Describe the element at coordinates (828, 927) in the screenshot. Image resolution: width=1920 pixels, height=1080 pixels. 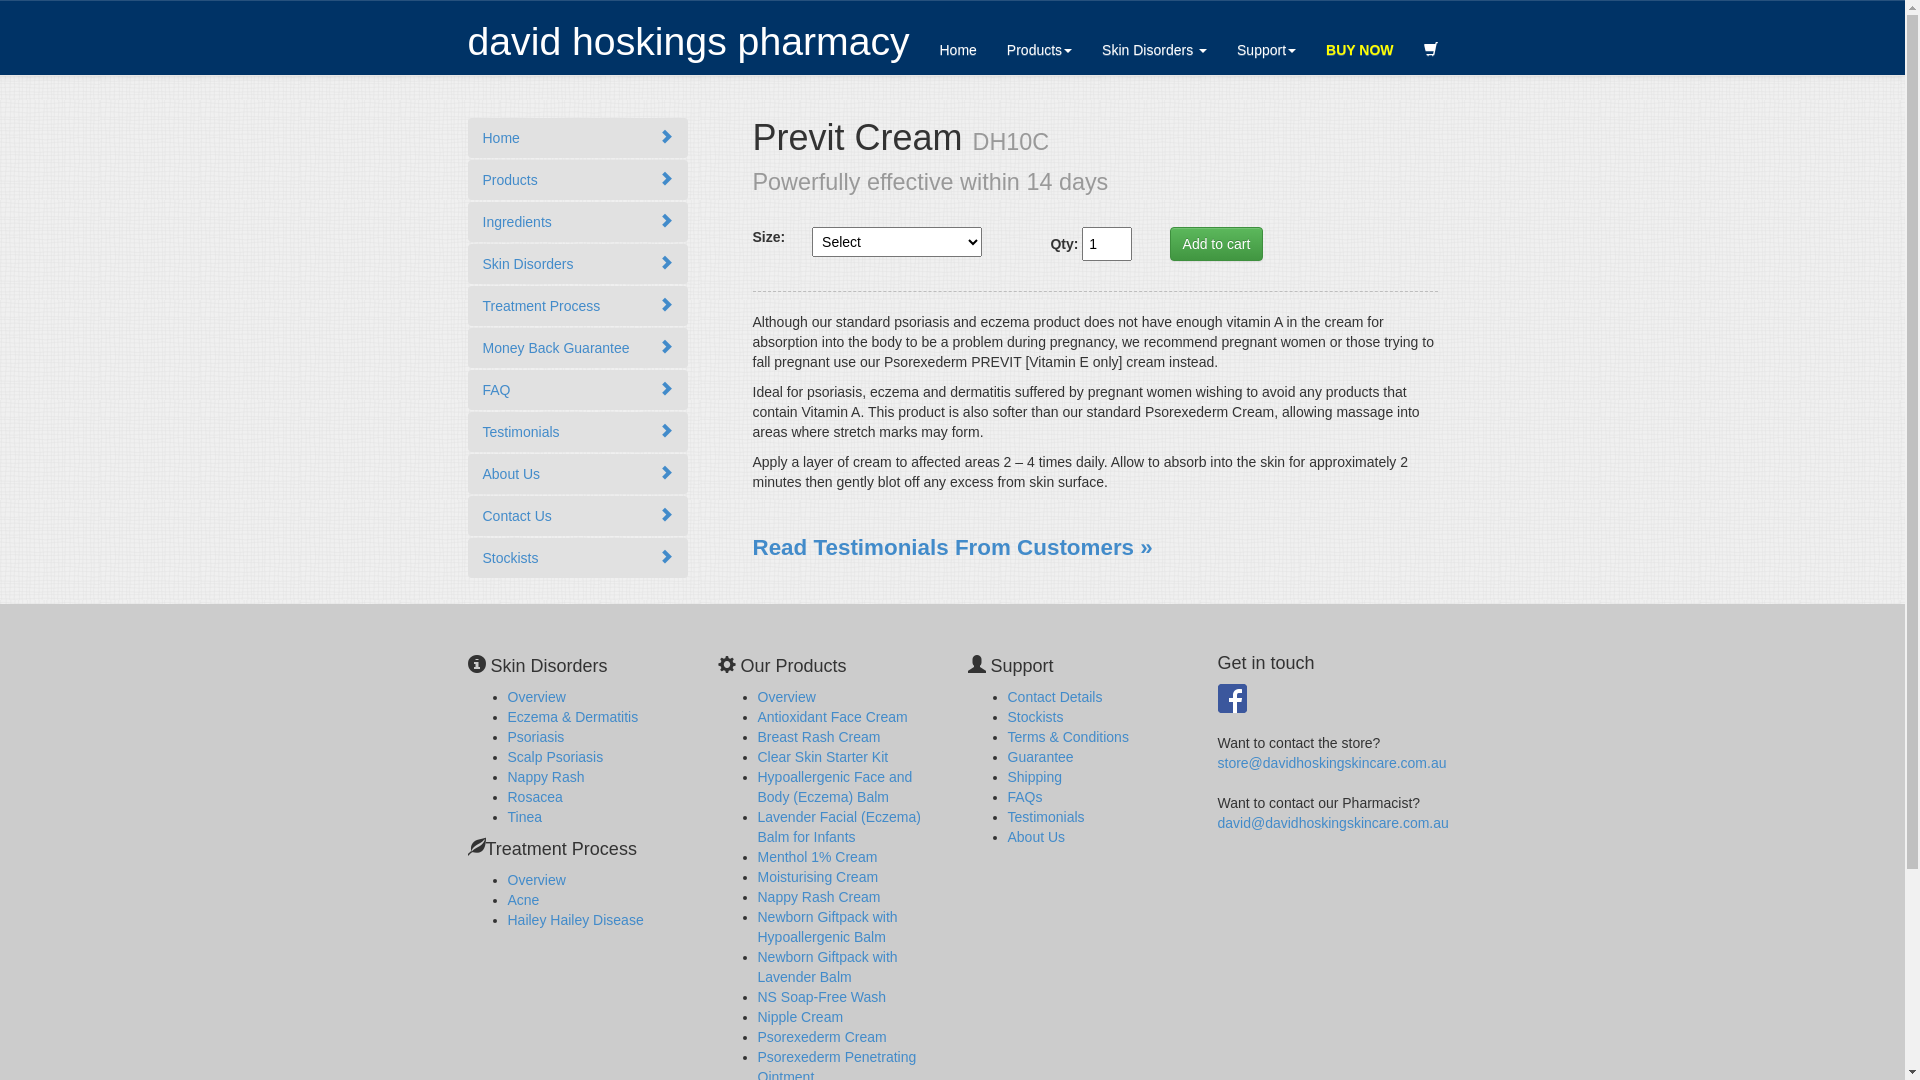
I see `Newborn Giftpack with Hypoallergenic Balm` at that location.